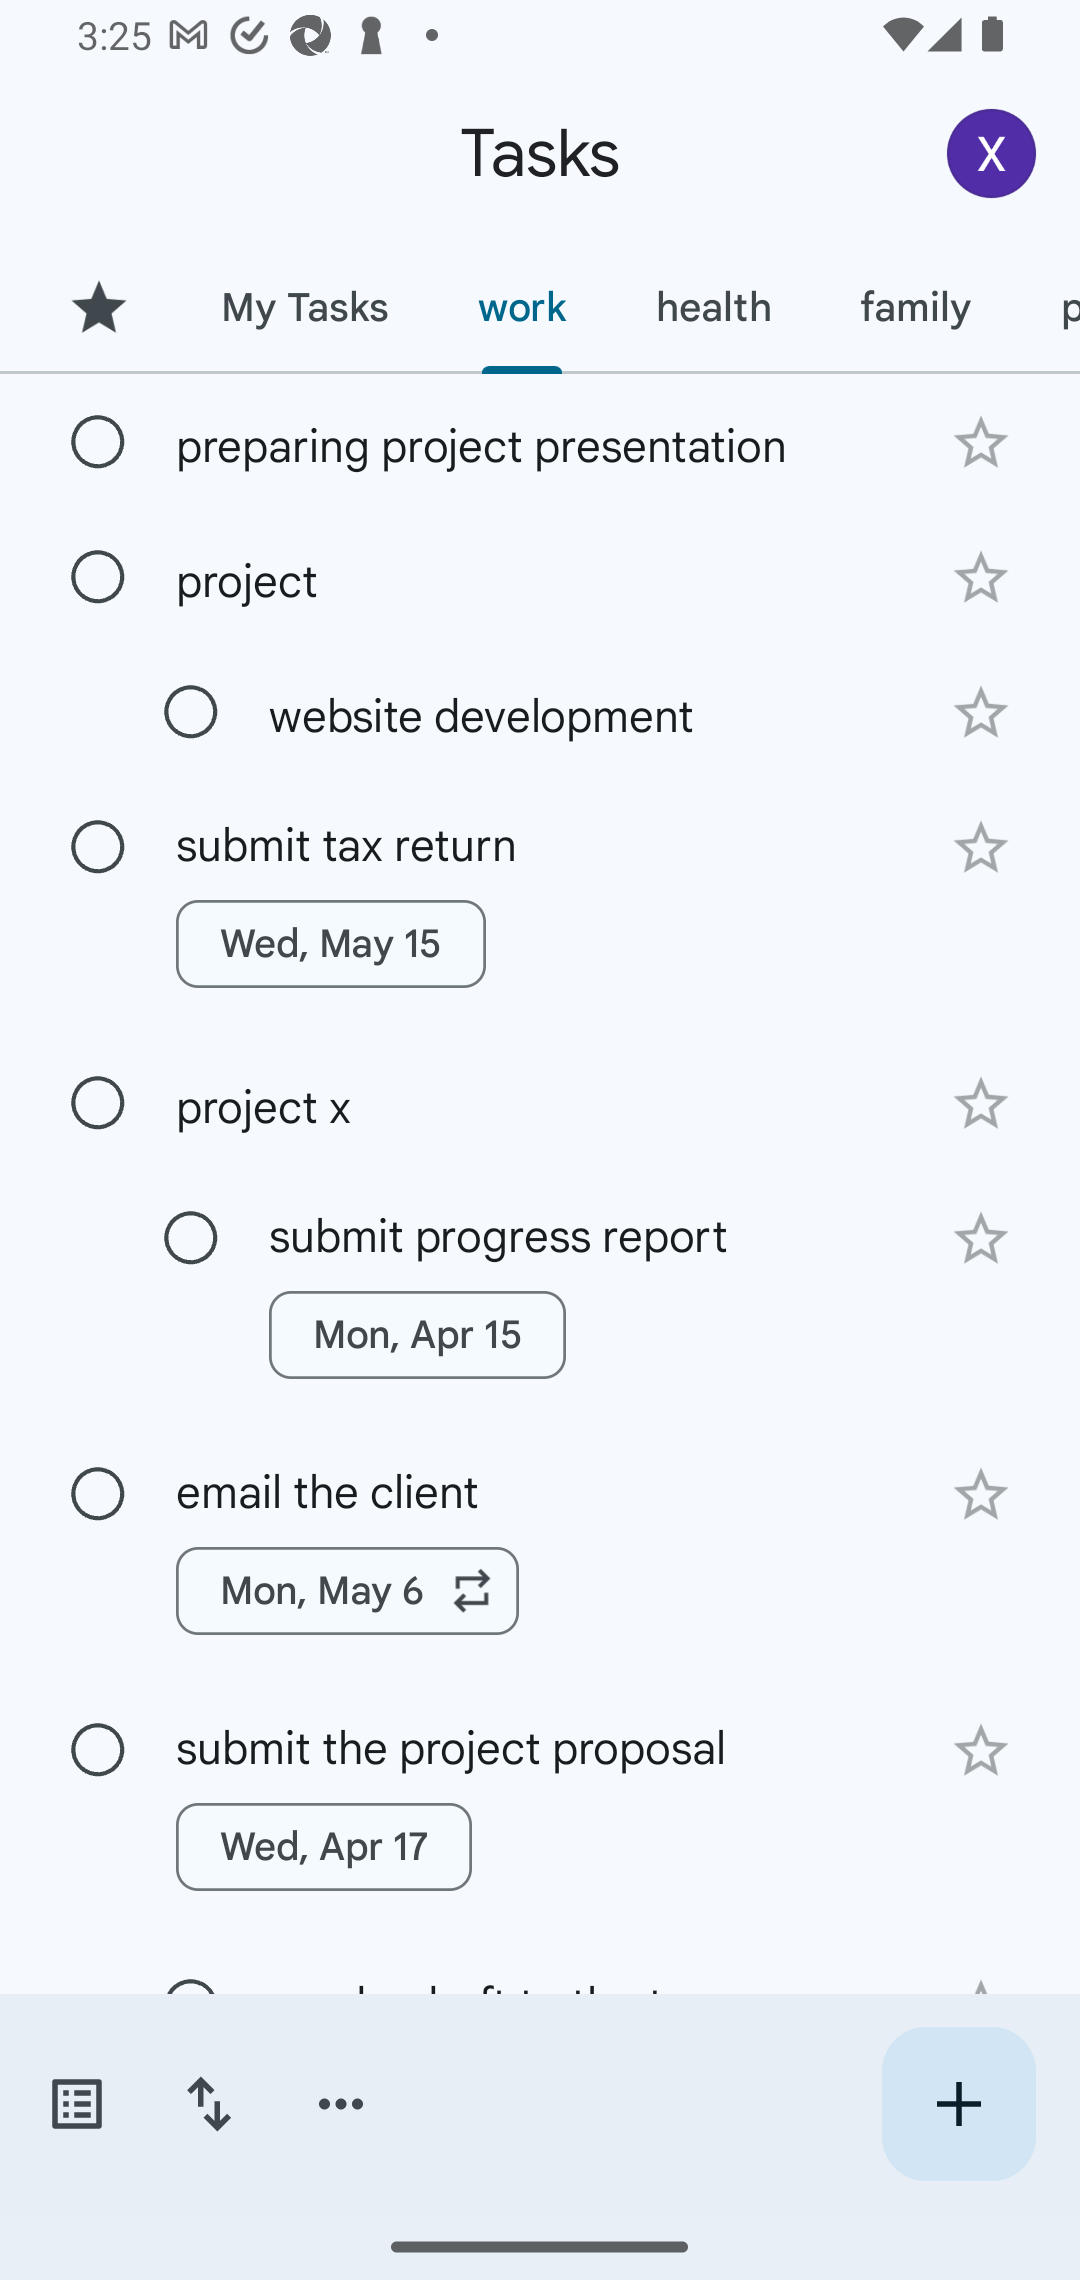 The height and width of the screenshot is (2280, 1080). Describe the element at coordinates (76, 2104) in the screenshot. I see `Switch task lists` at that location.